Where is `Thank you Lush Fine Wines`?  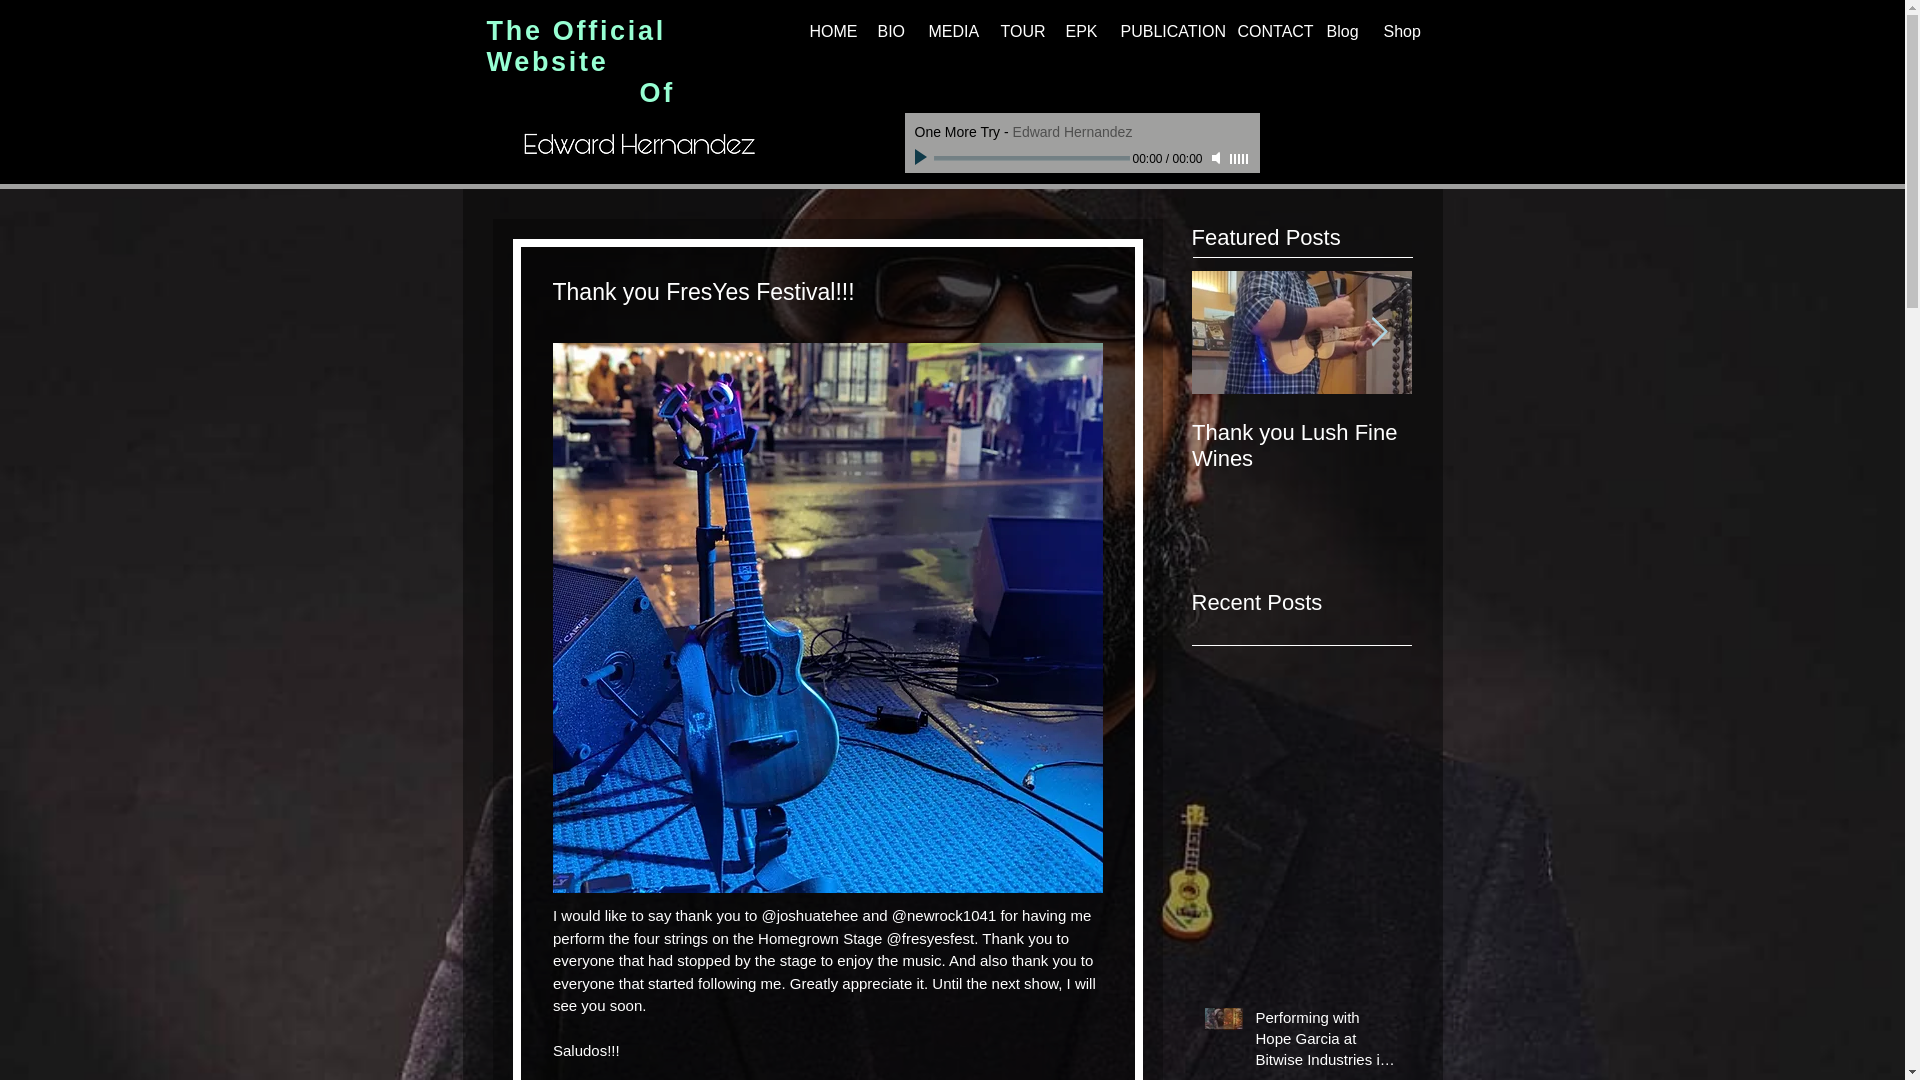
Thank you Lush Fine Wines is located at coordinates (1302, 446).